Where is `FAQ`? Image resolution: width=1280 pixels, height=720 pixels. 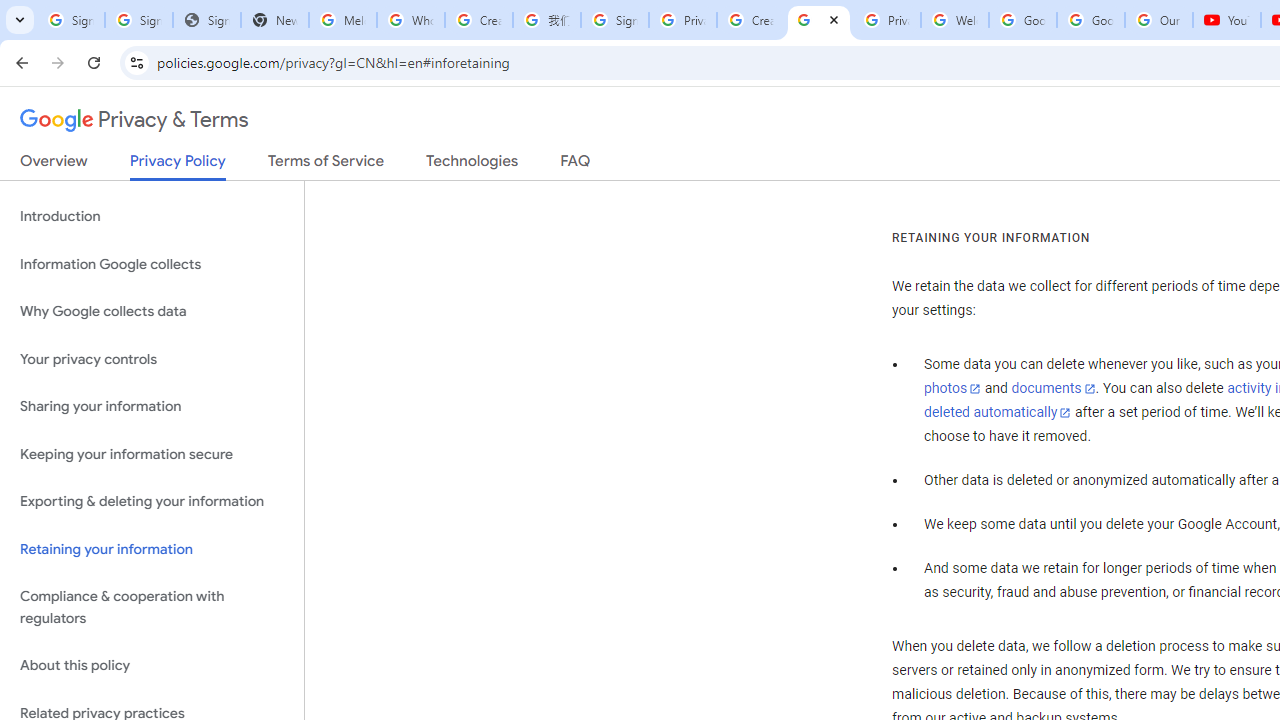
FAQ is located at coordinates (576, 165).